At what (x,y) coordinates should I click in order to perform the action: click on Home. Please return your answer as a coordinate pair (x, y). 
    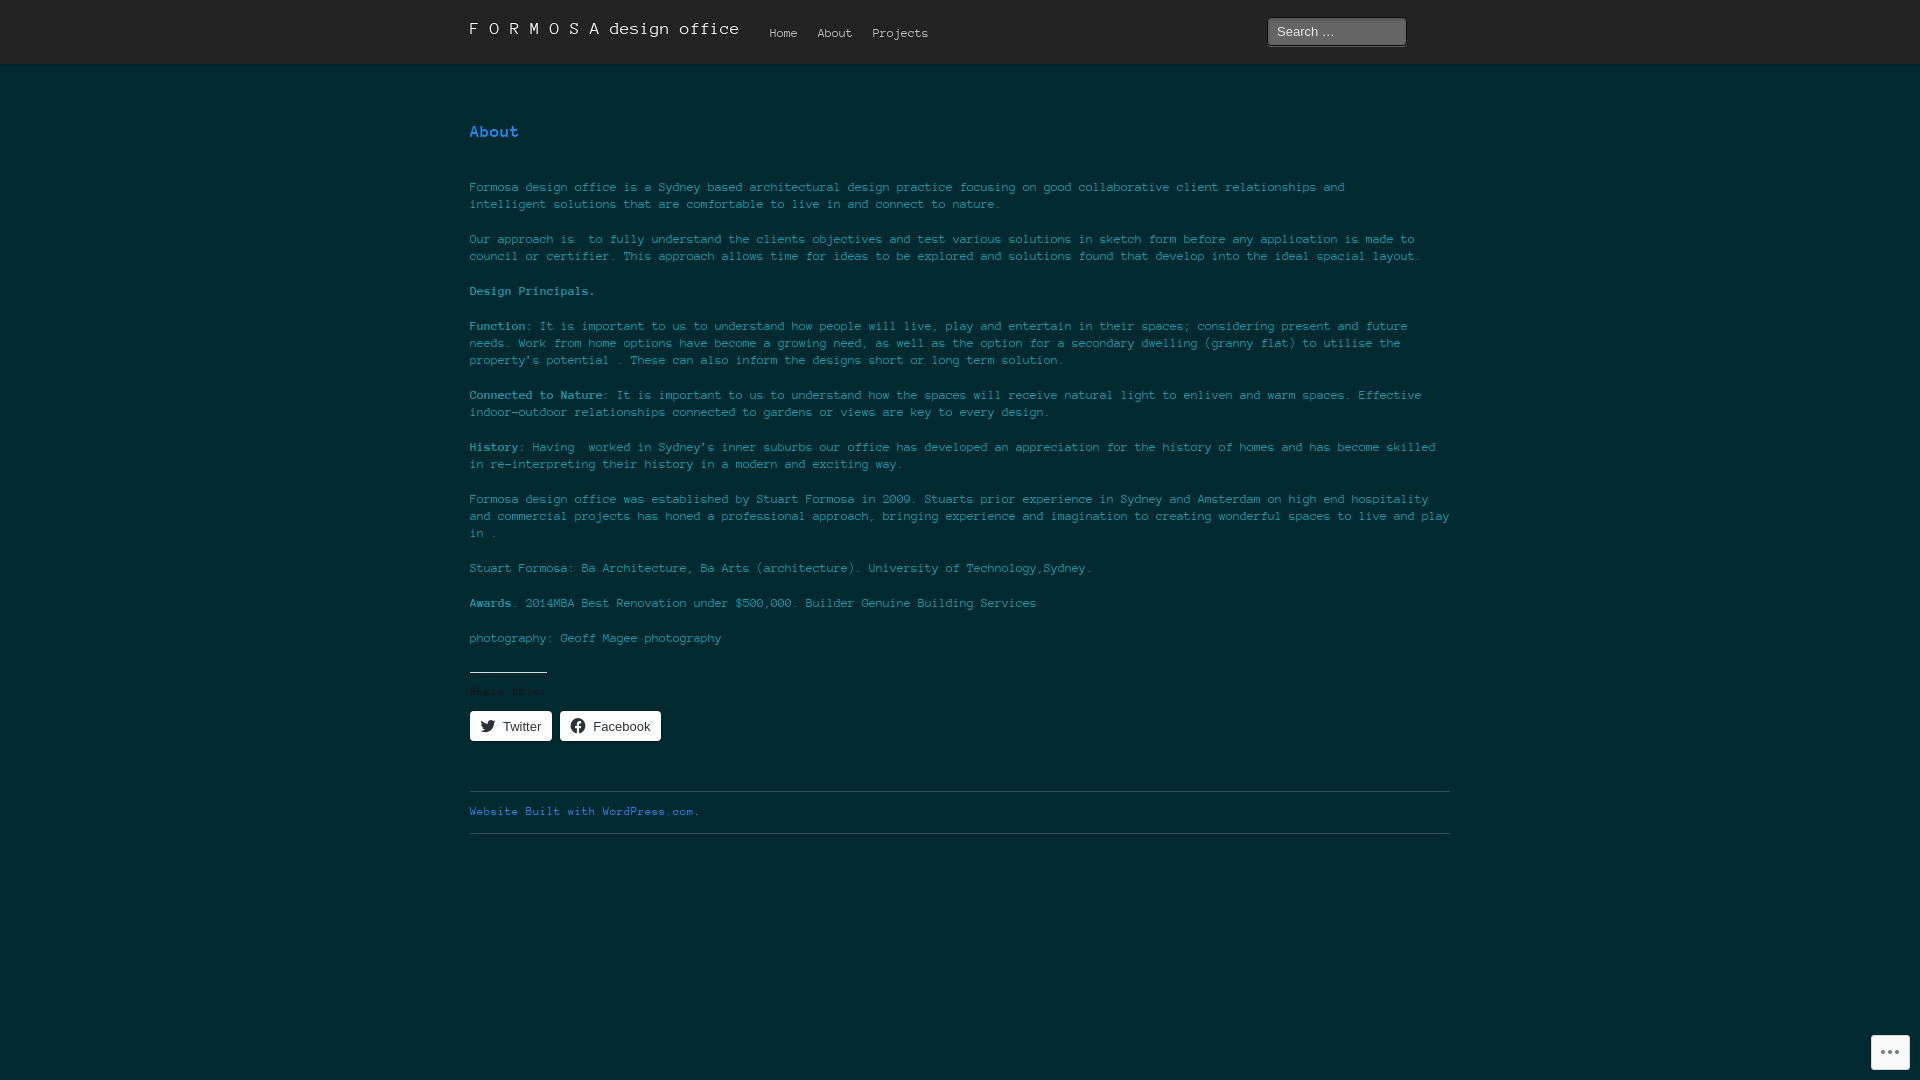
    Looking at the image, I should click on (784, 34).